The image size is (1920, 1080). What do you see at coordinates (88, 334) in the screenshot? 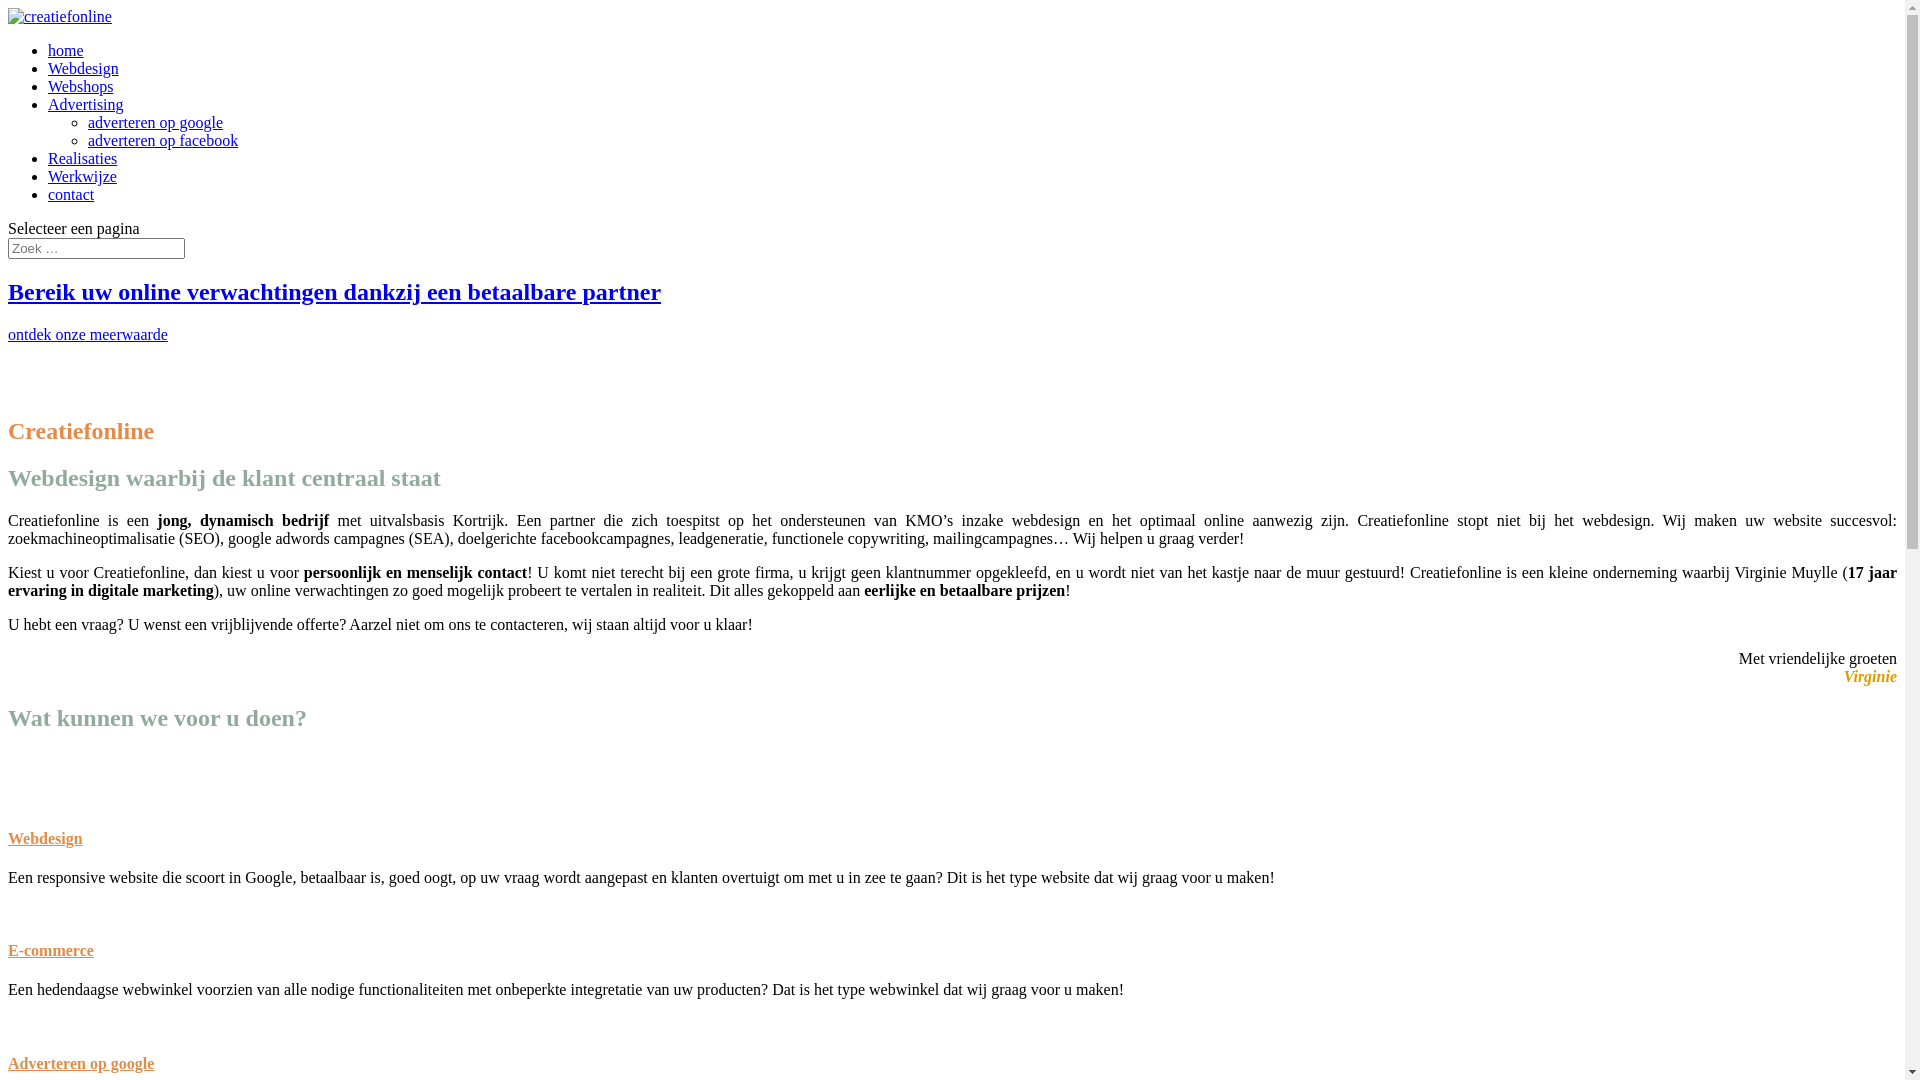
I see `ontdek onze meerwaarde` at bounding box center [88, 334].